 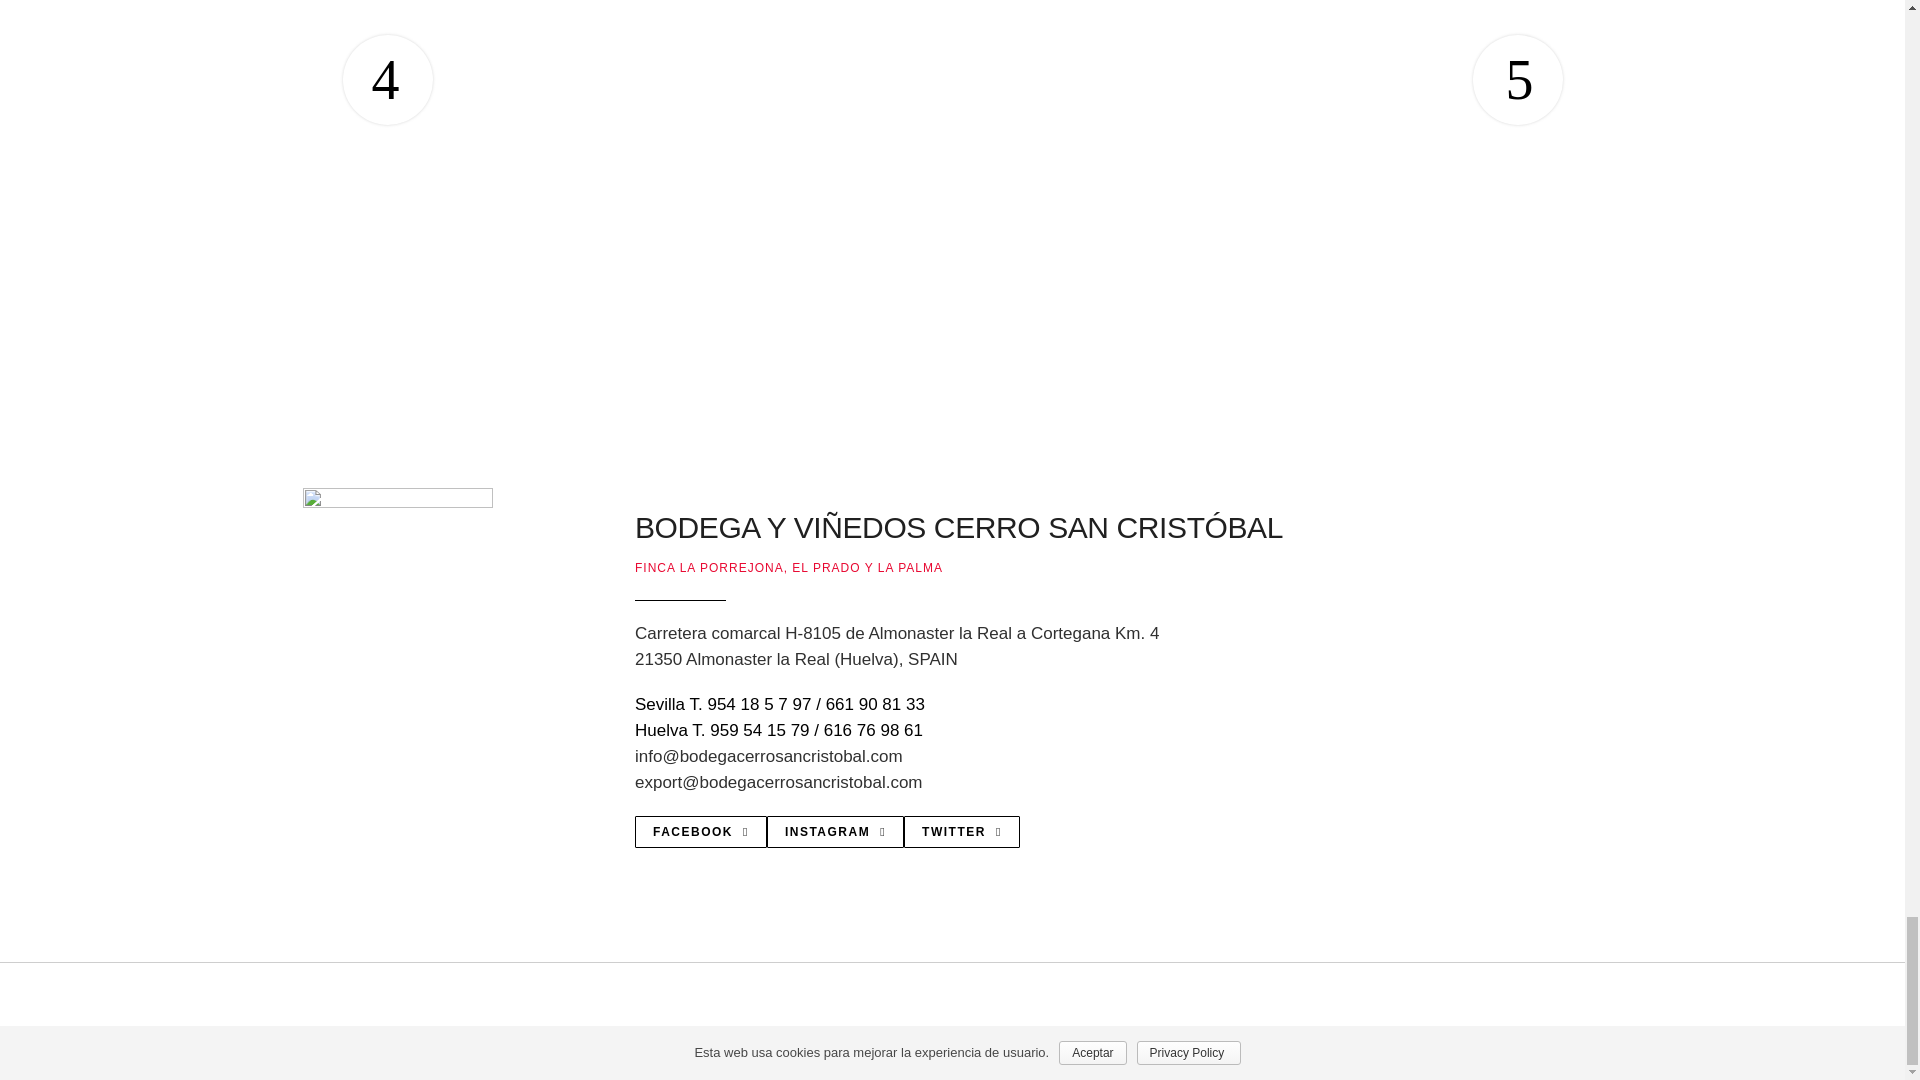 I want to click on INSTAGRAM, so click(x=835, y=832).